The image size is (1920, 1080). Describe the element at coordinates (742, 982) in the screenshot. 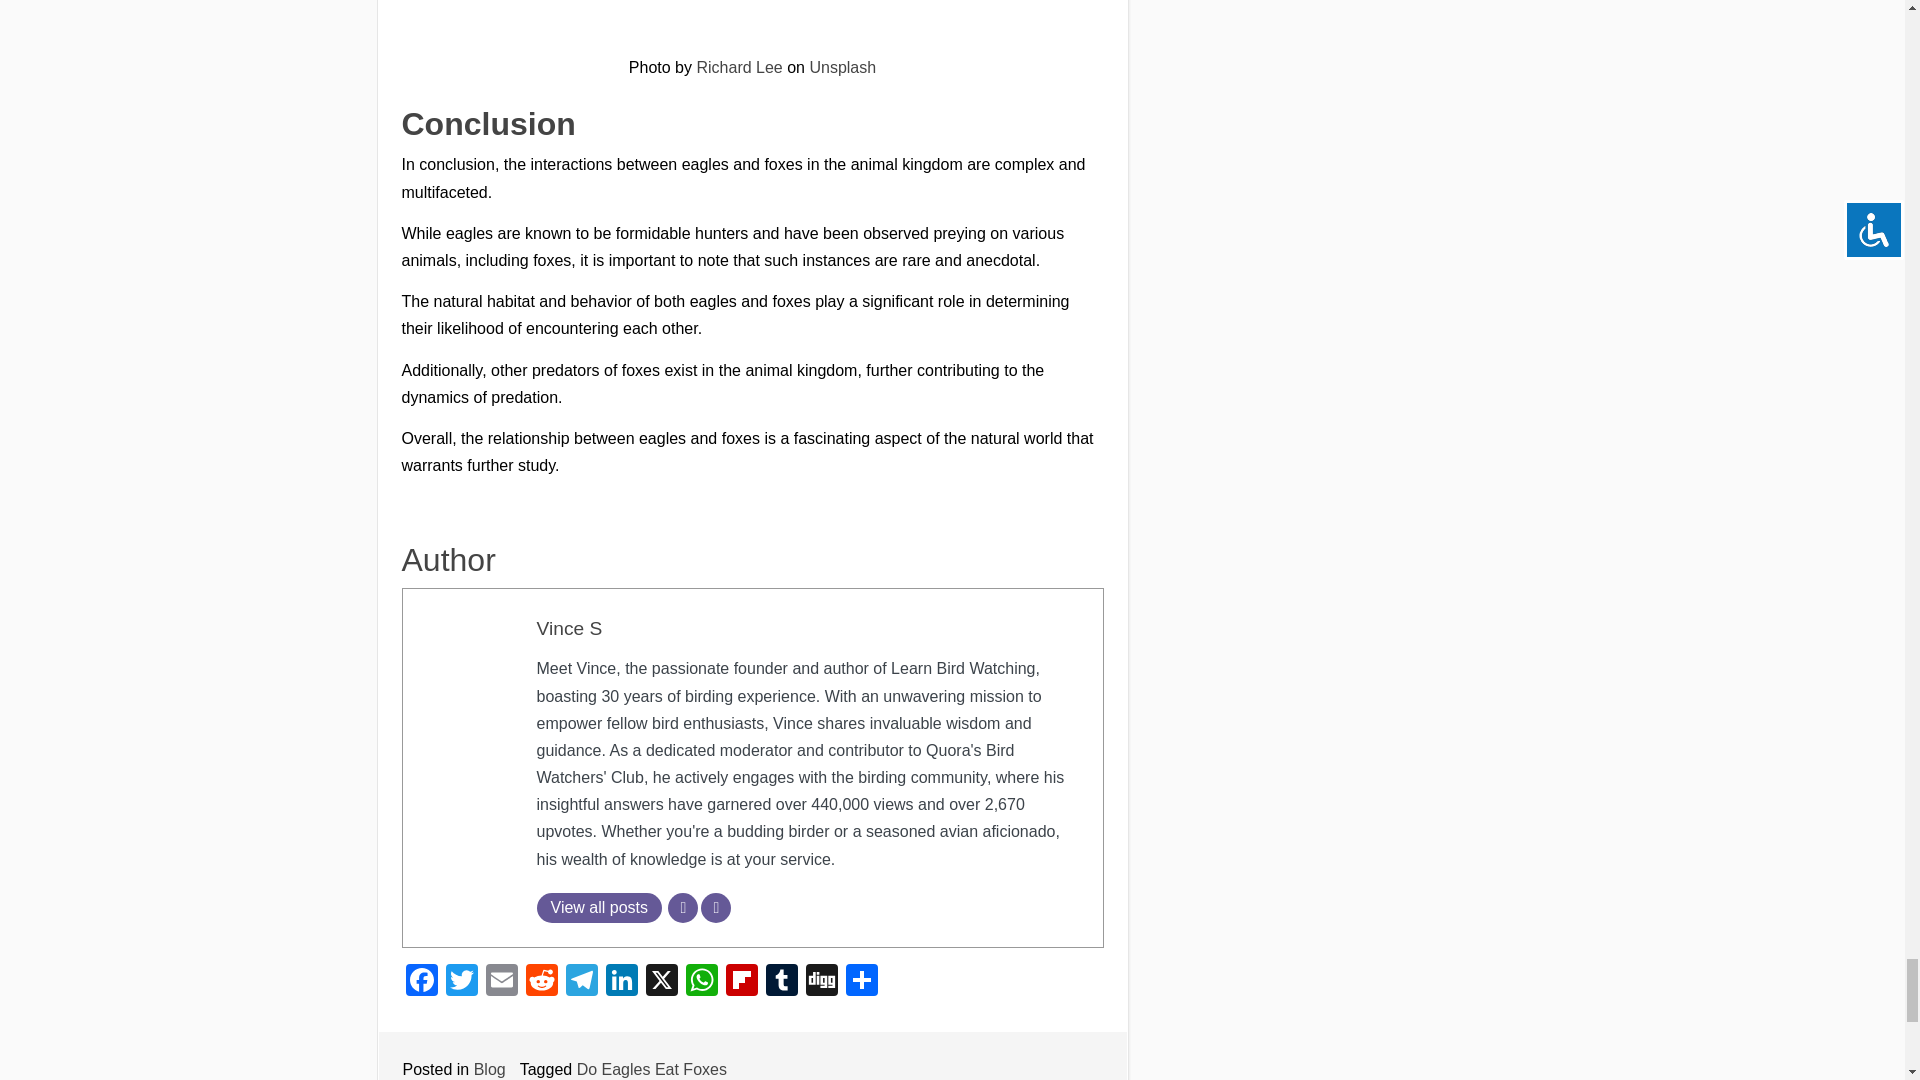

I see `Flipboard` at that location.